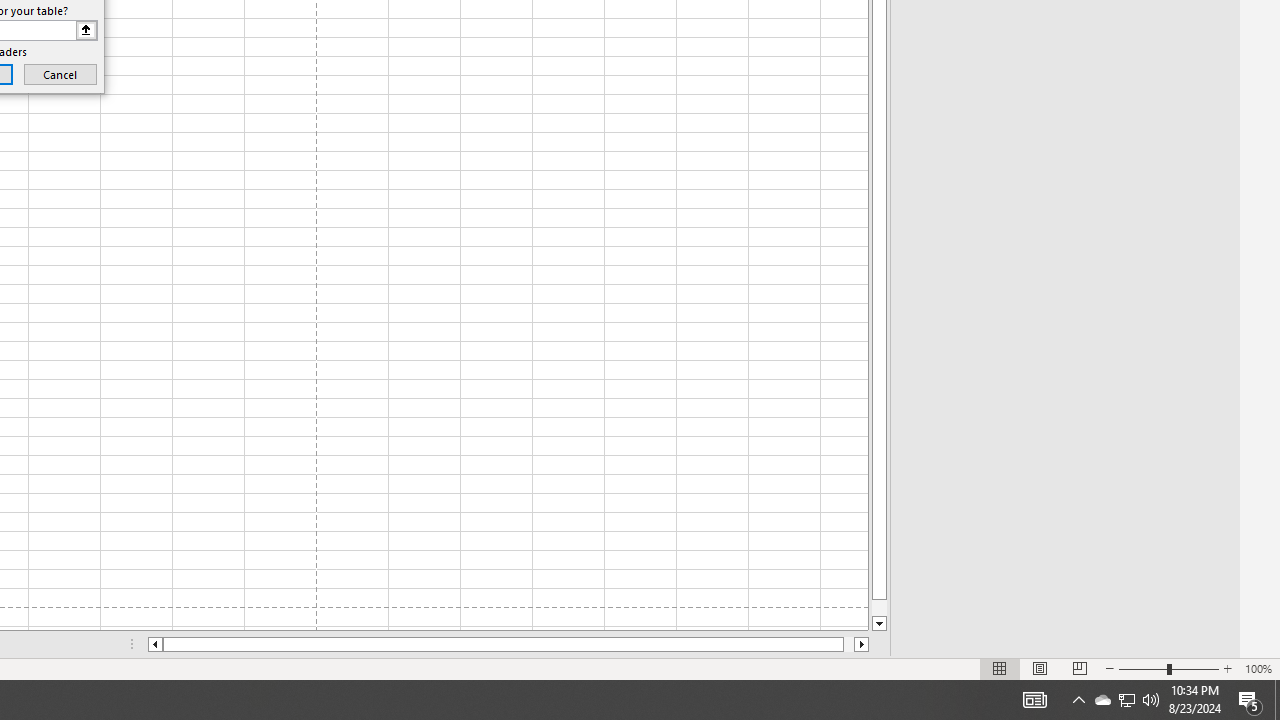 The image size is (1280, 720). What do you see at coordinates (879, 624) in the screenshot?
I see `Line down` at bounding box center [879, 624].